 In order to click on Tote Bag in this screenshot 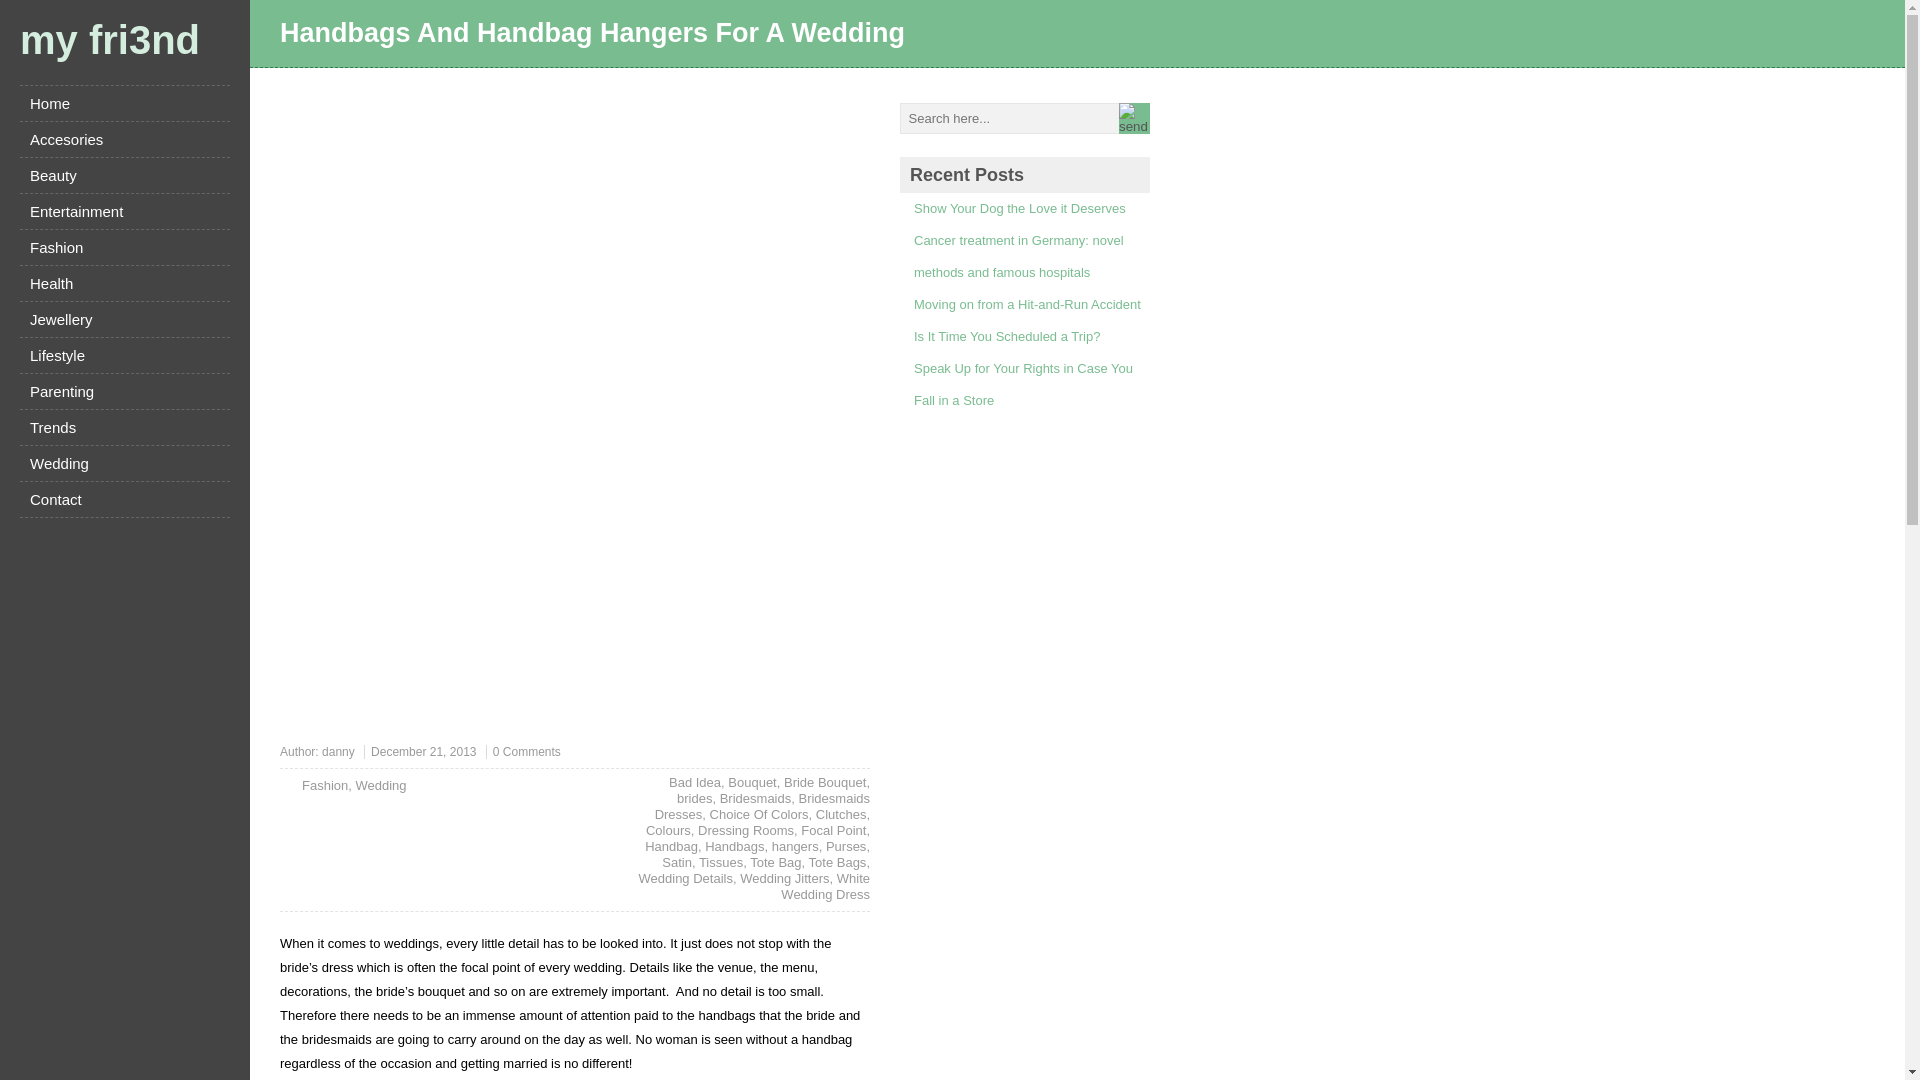, I will do `click(775, 862)`.